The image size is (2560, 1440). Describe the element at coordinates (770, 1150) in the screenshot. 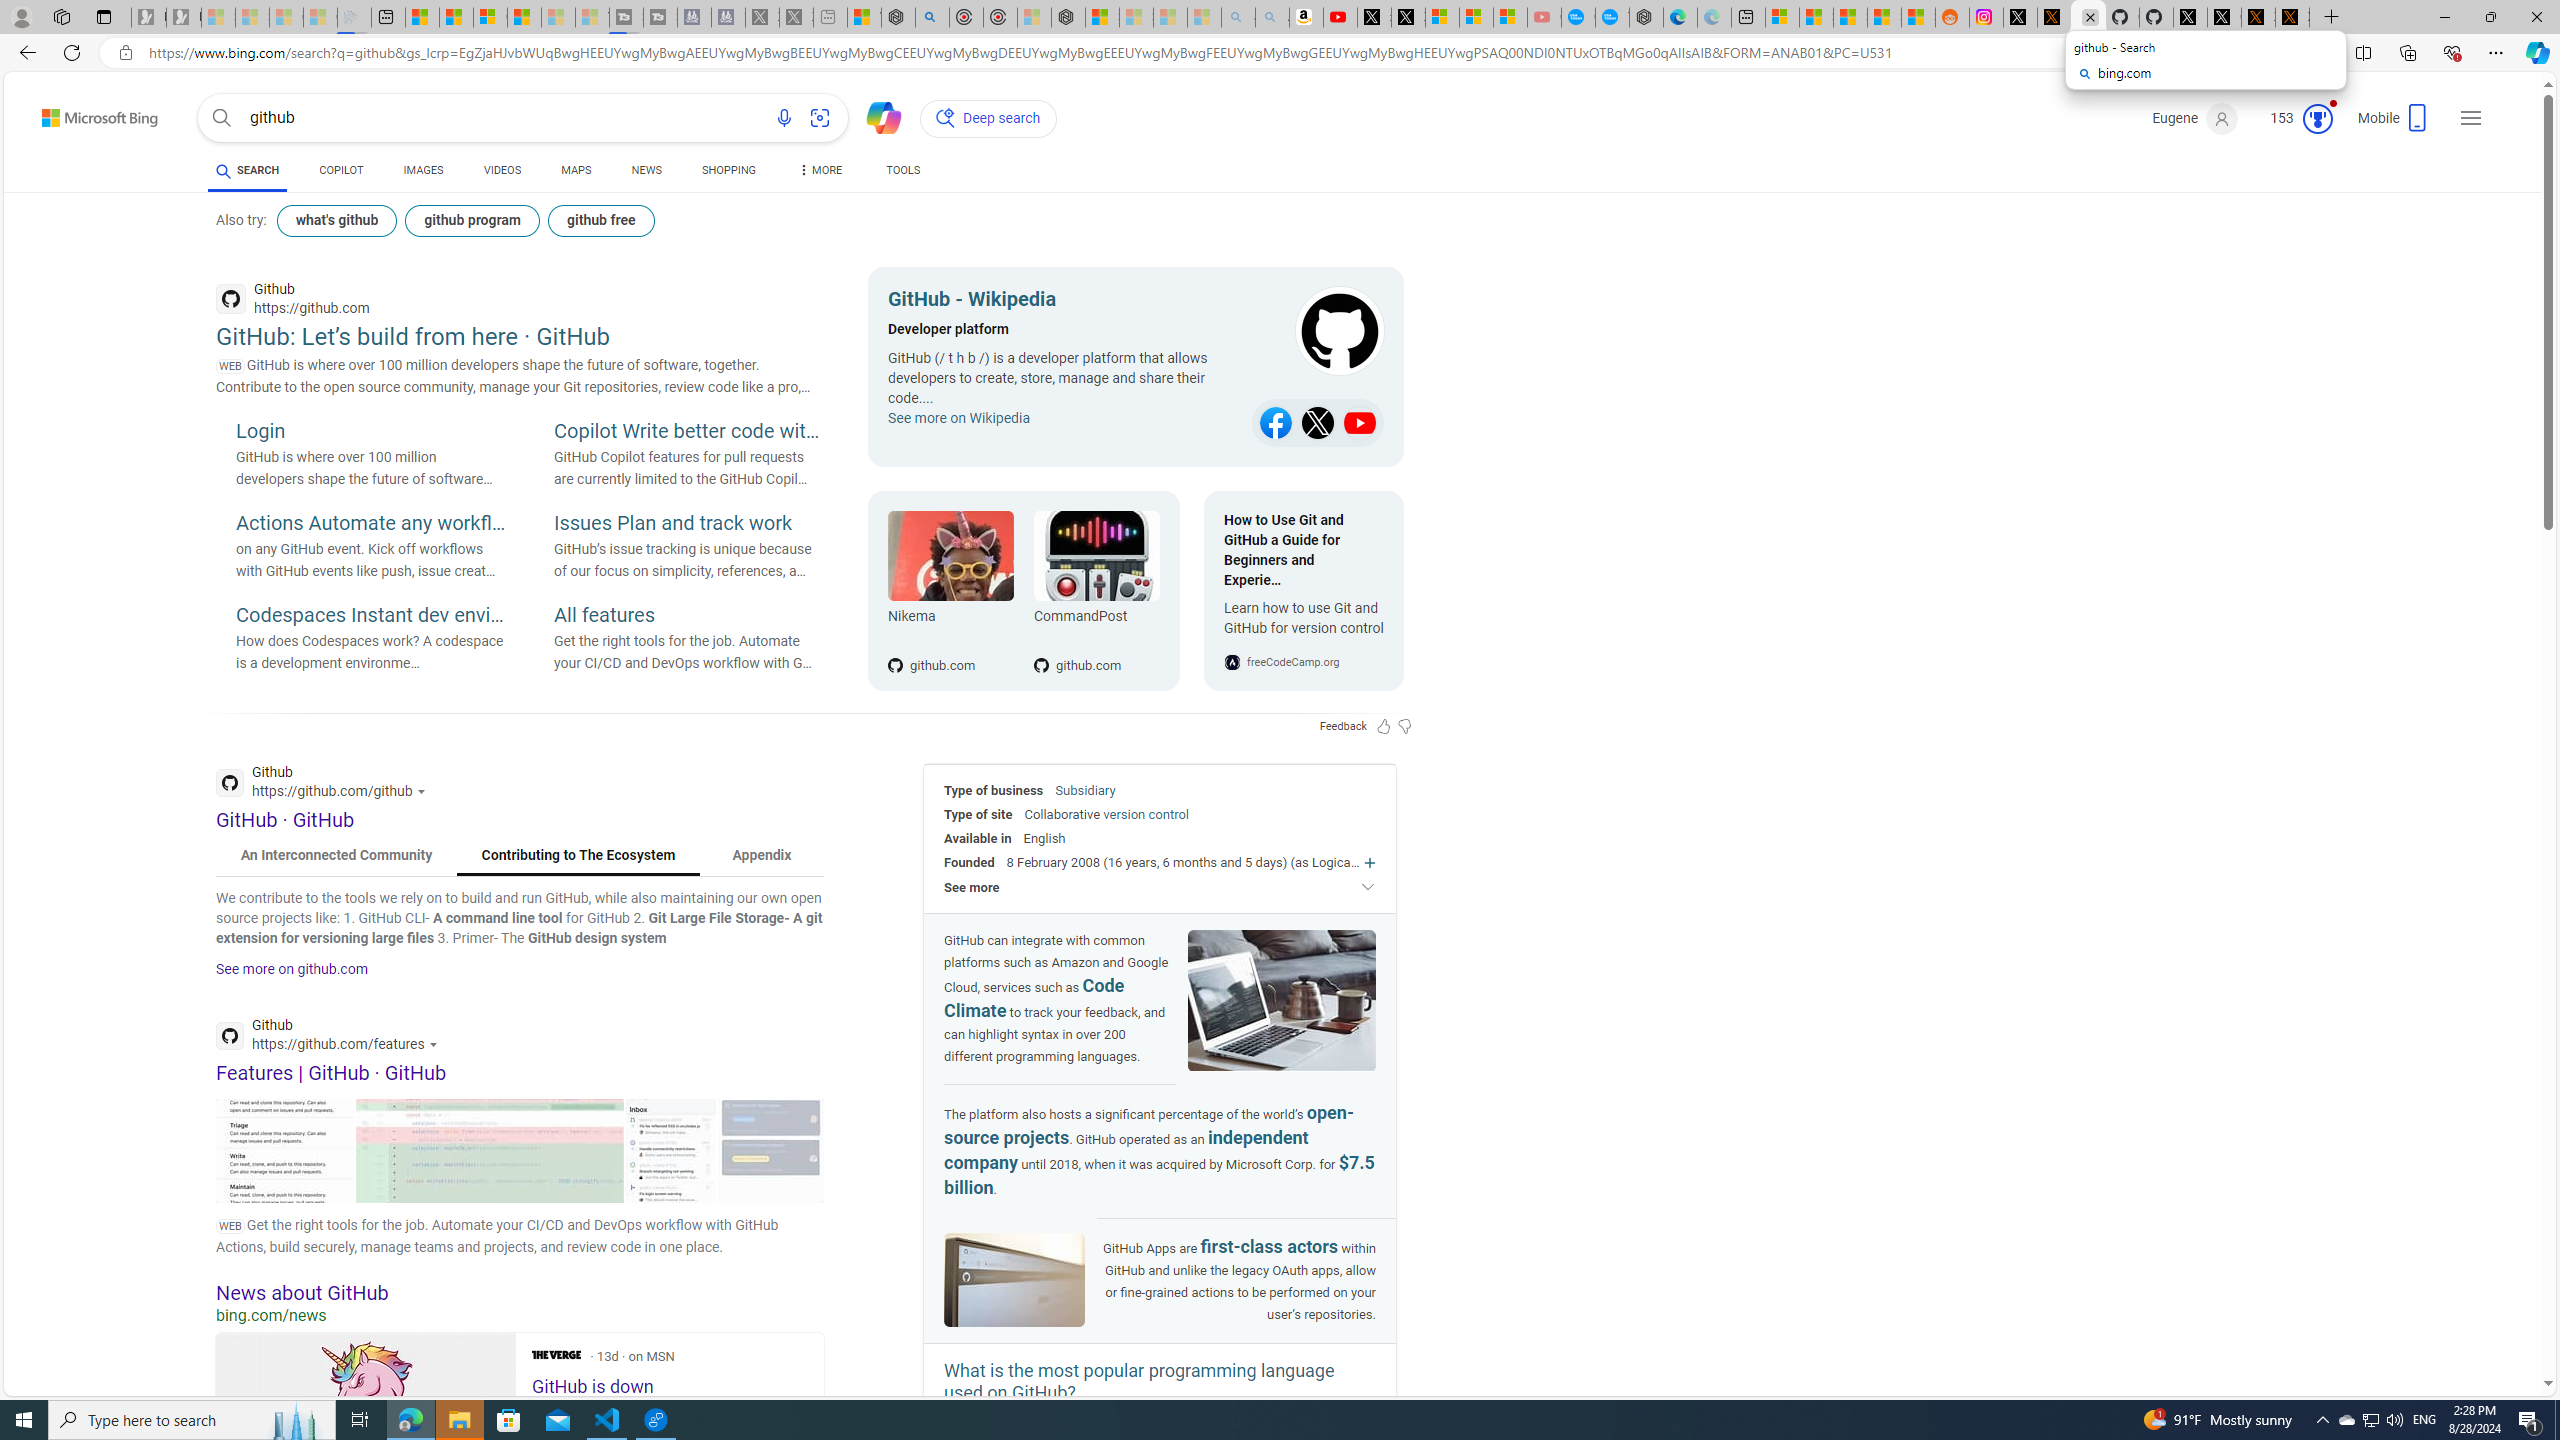

I see `View details` at that location.